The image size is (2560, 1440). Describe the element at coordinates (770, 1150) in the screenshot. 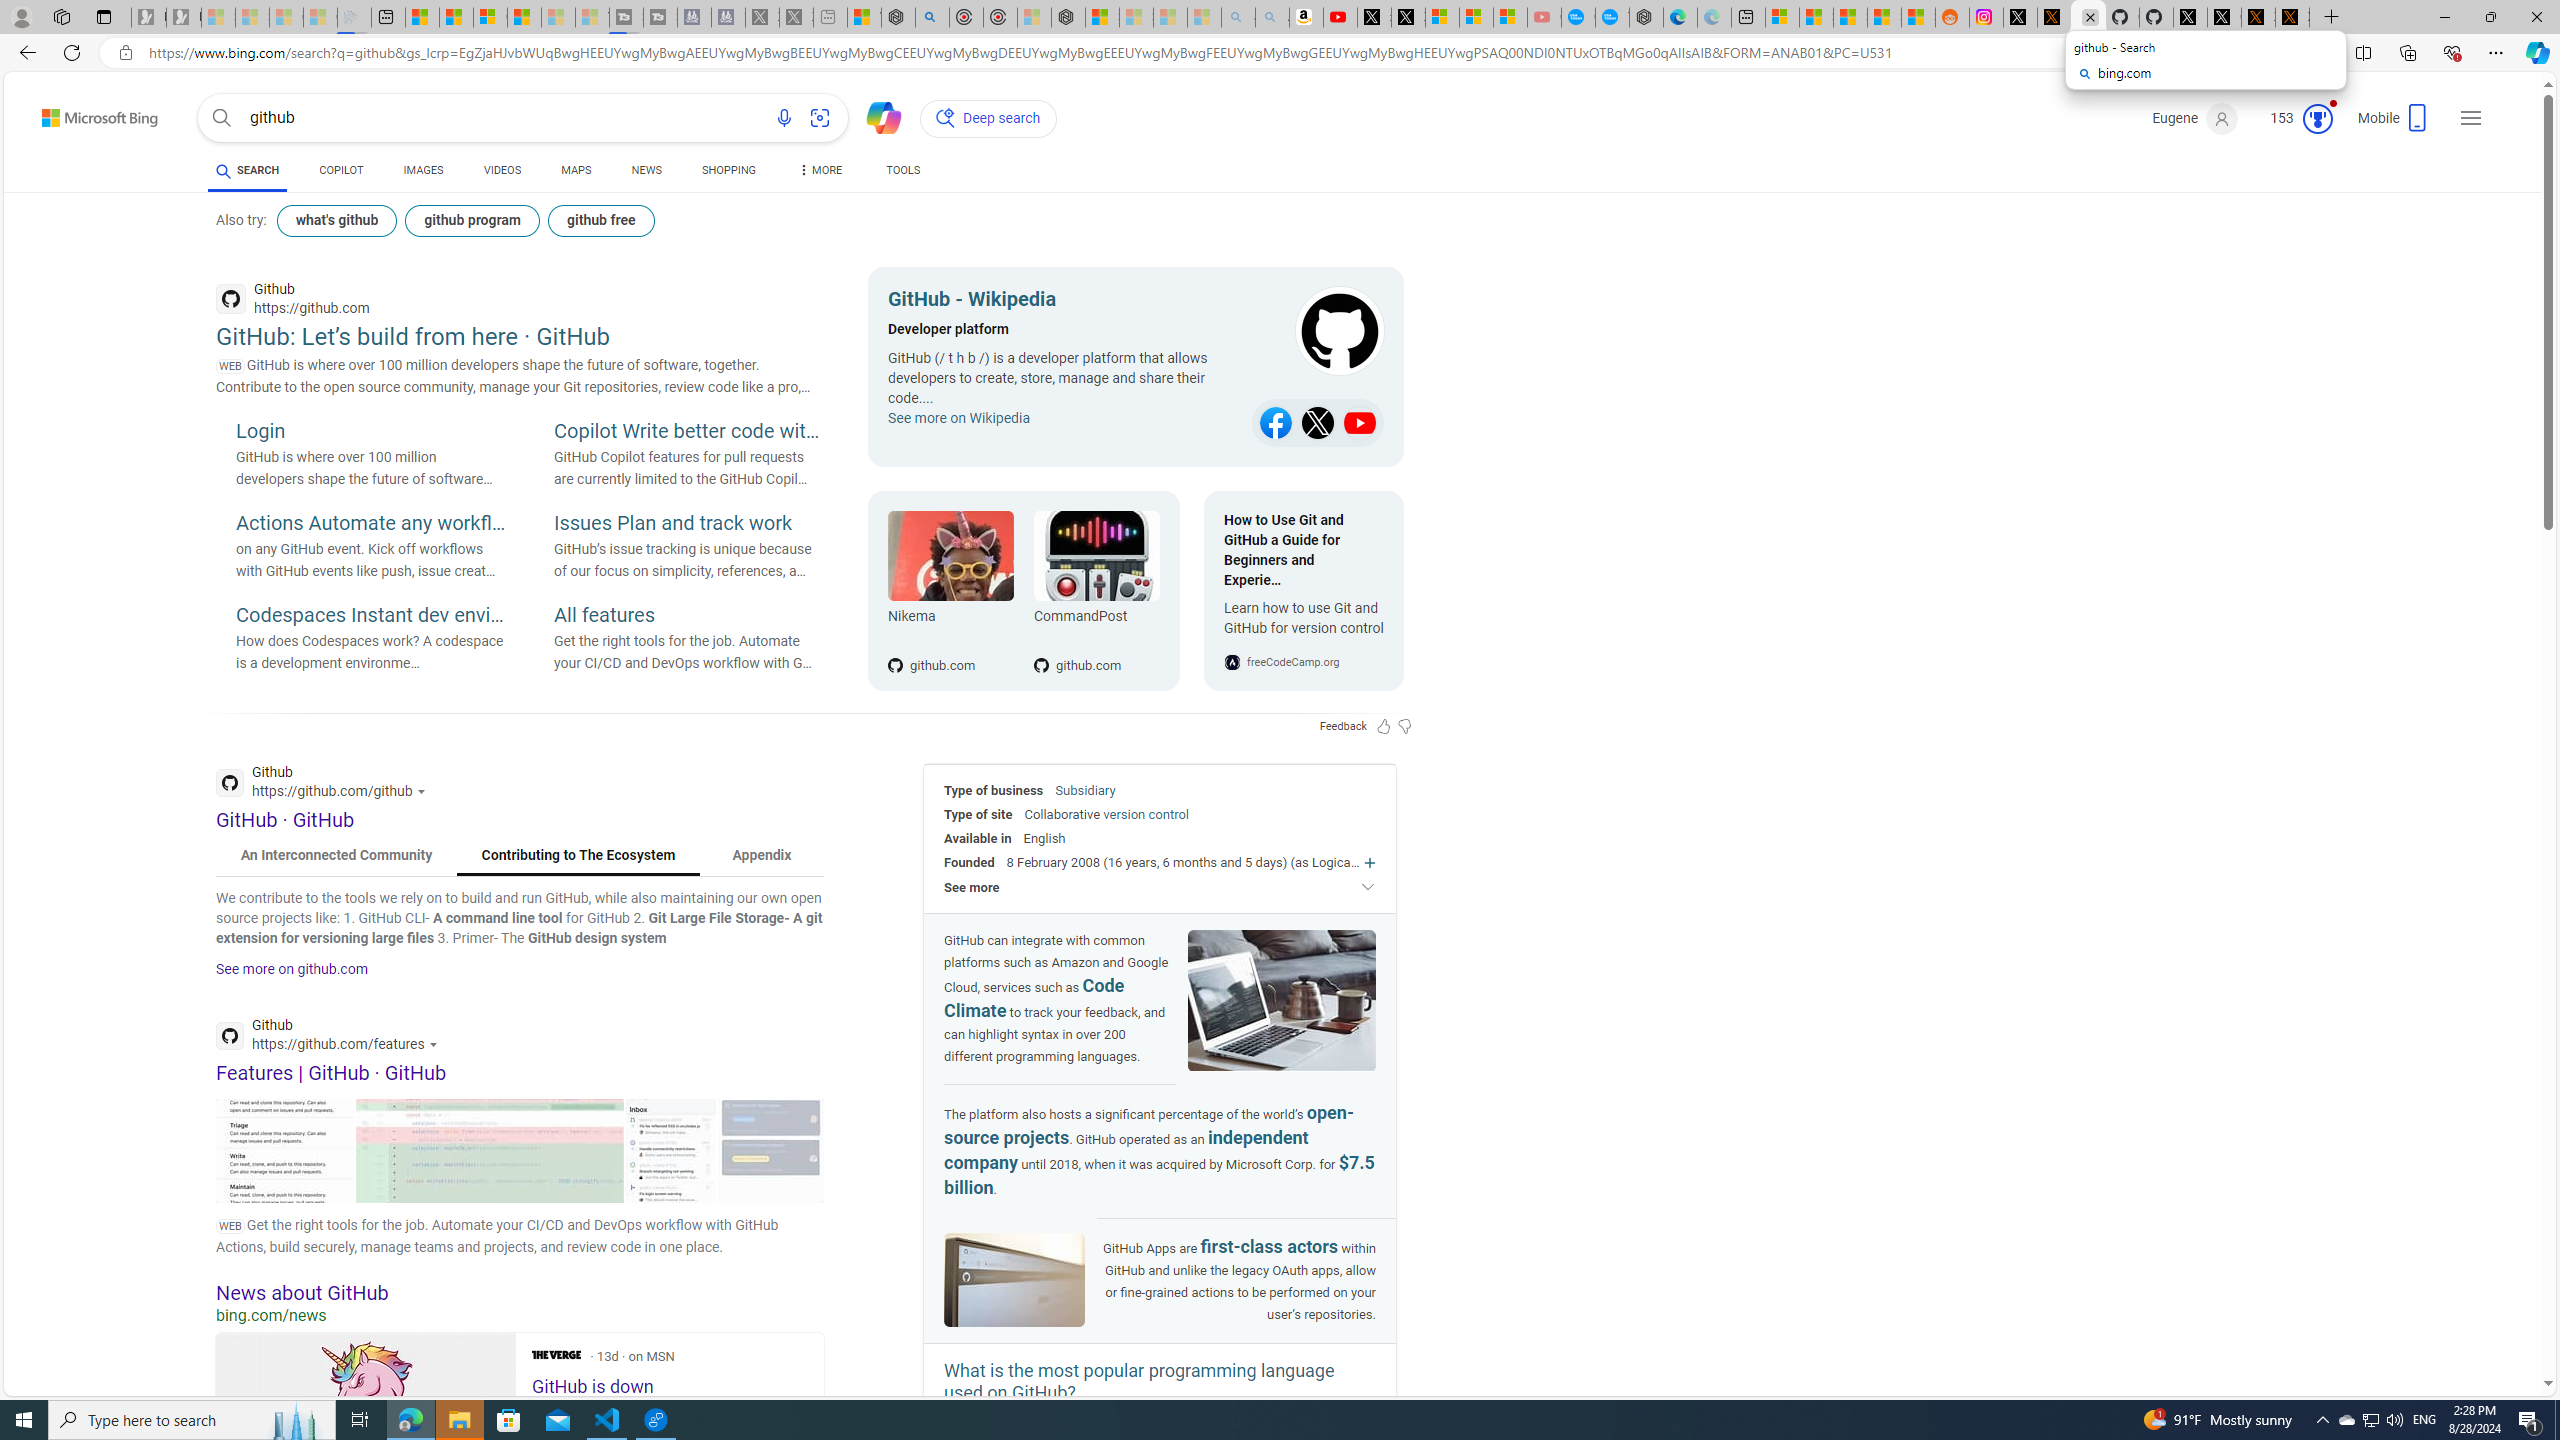

I see `View details` at that location.